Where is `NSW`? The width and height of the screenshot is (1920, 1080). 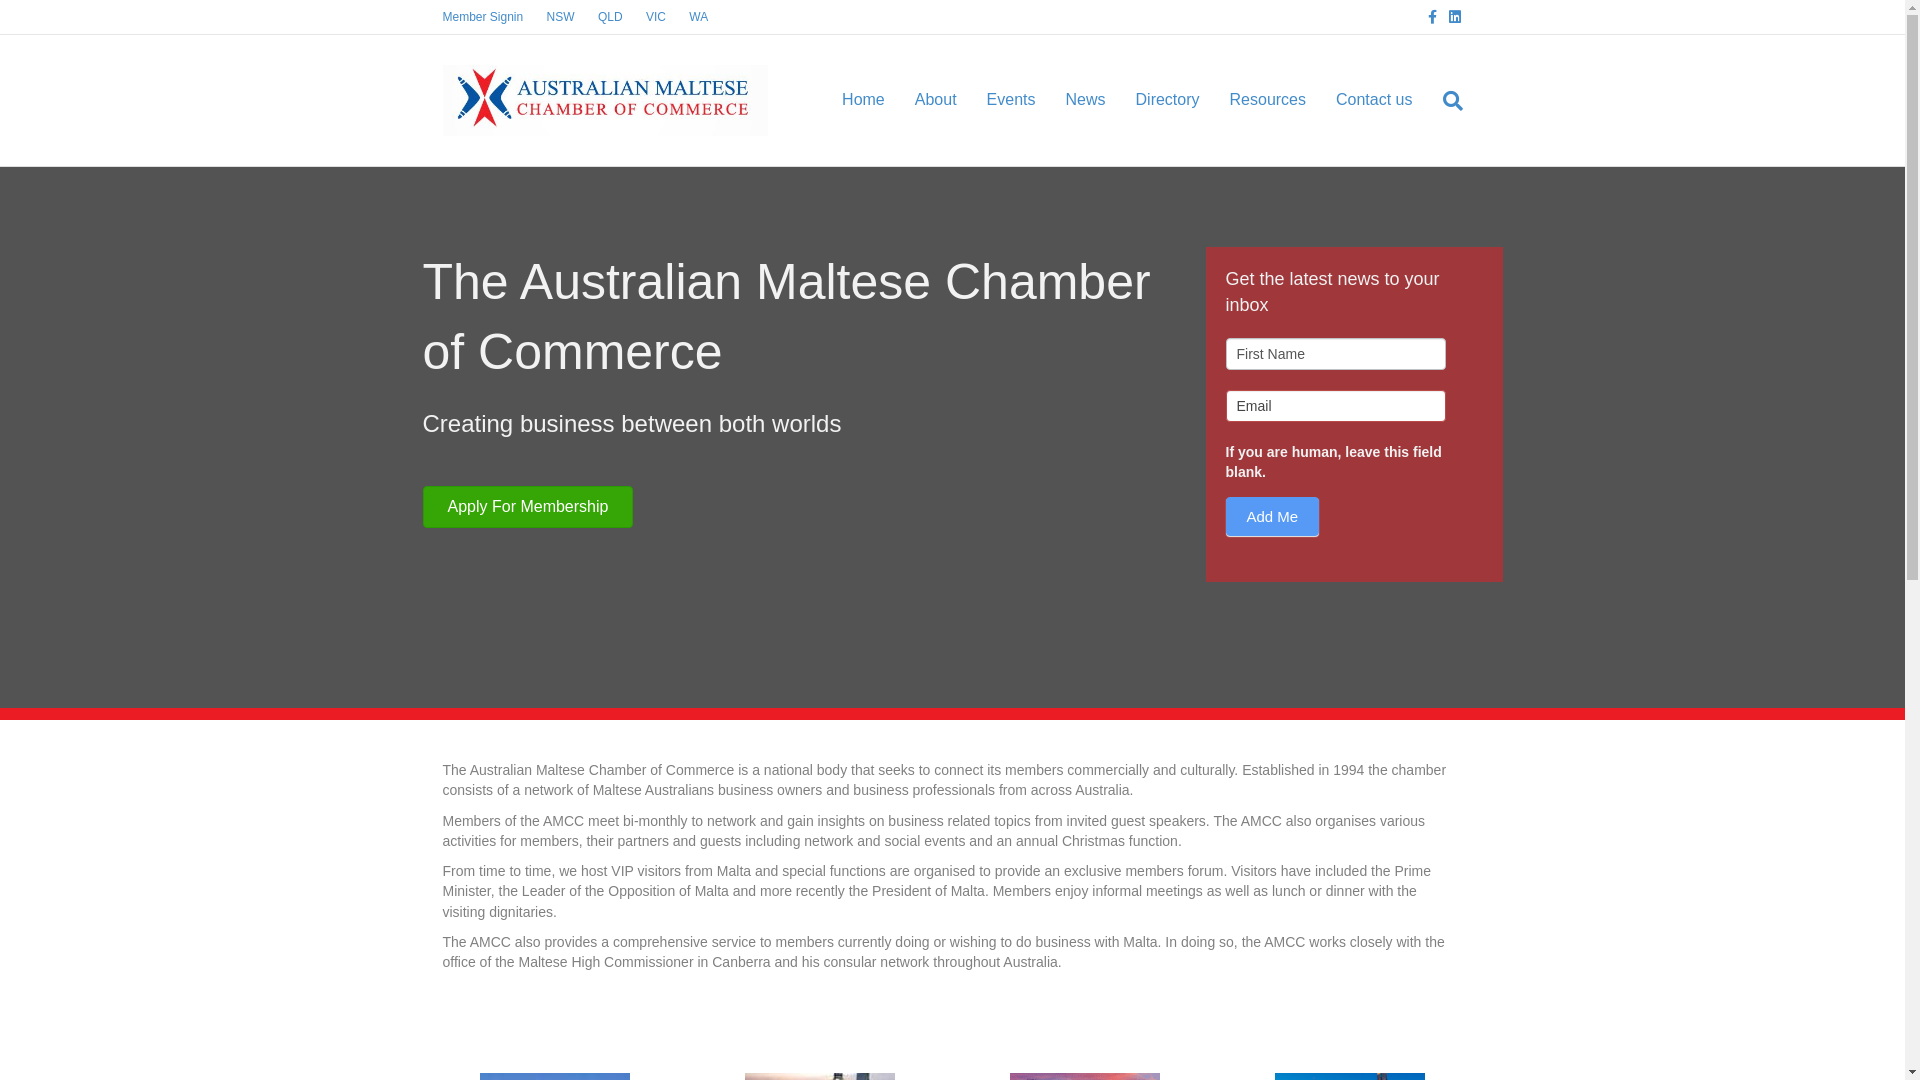 NSW is located at coordinates (561, 17).